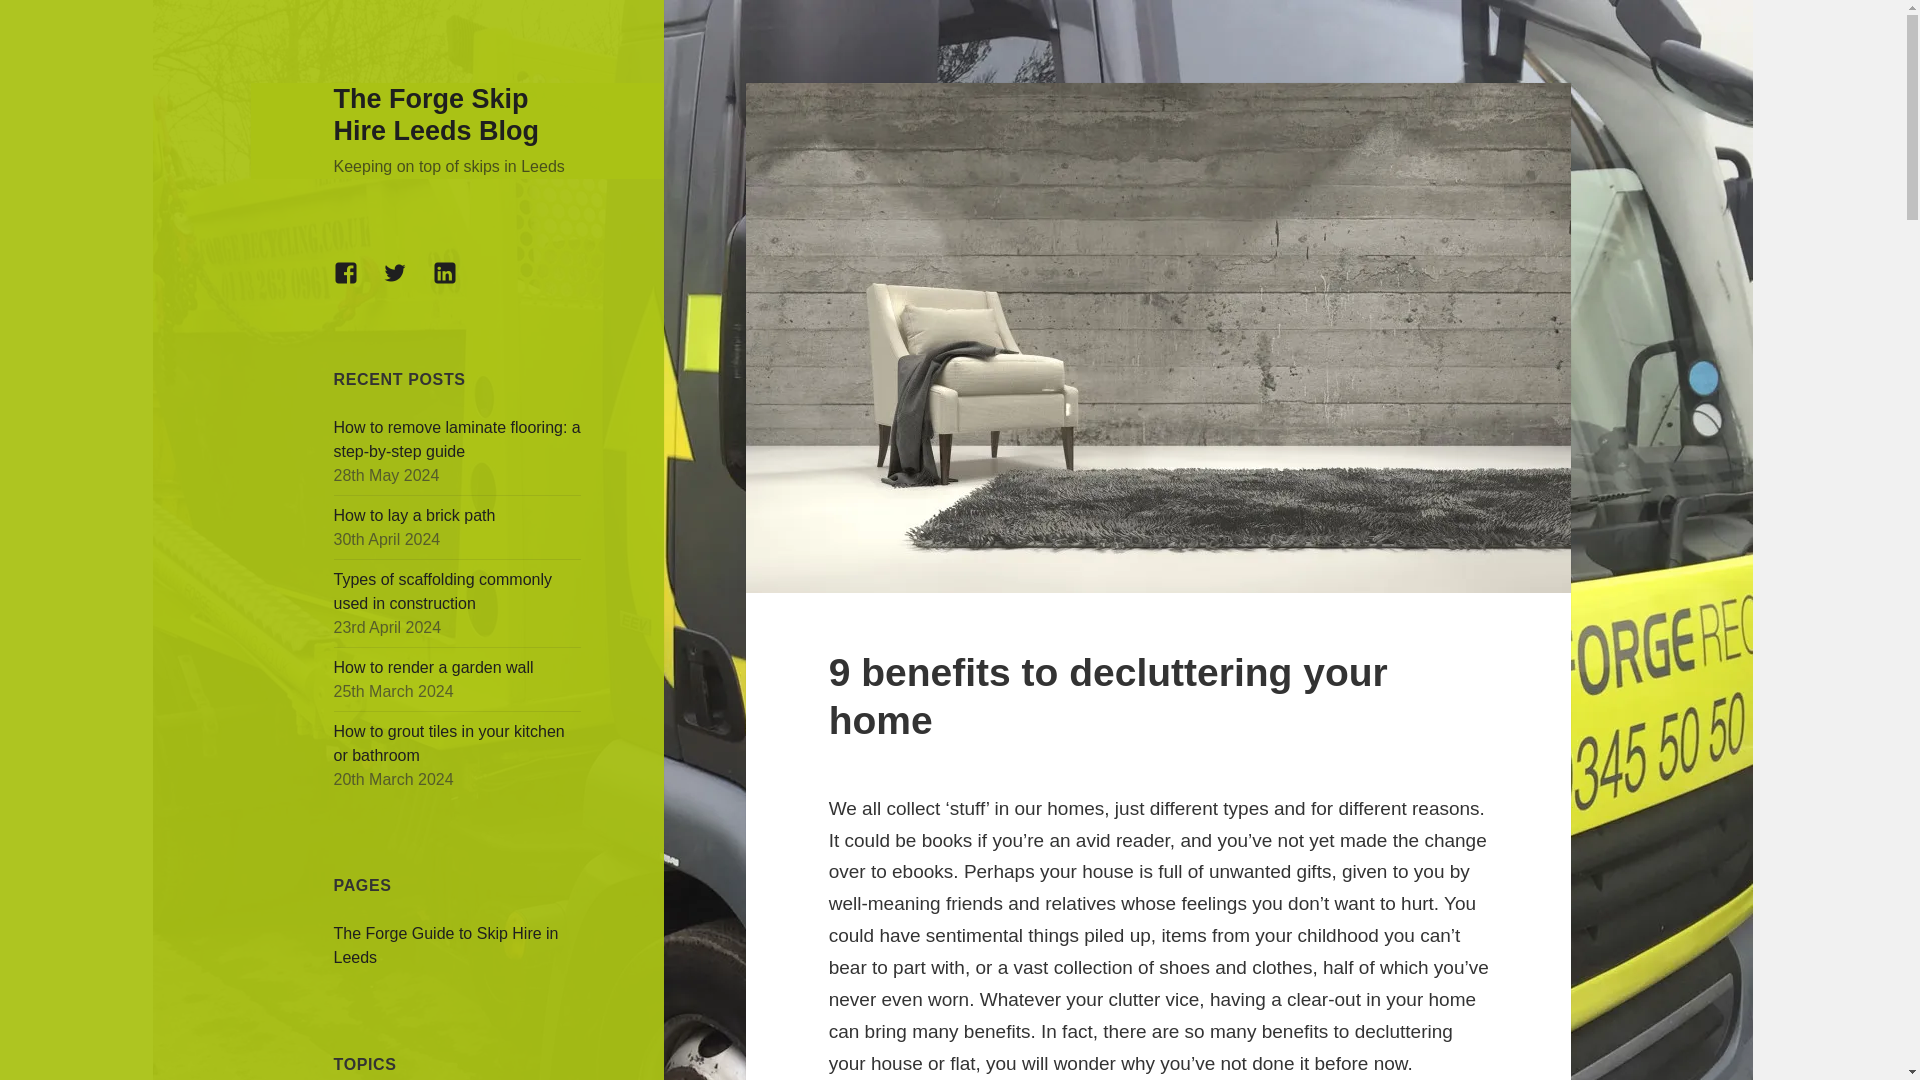  Describe the element at coordinates (443, 592) in the screenshot. I see `Types of scaffolding commonly used in construction` at that location.